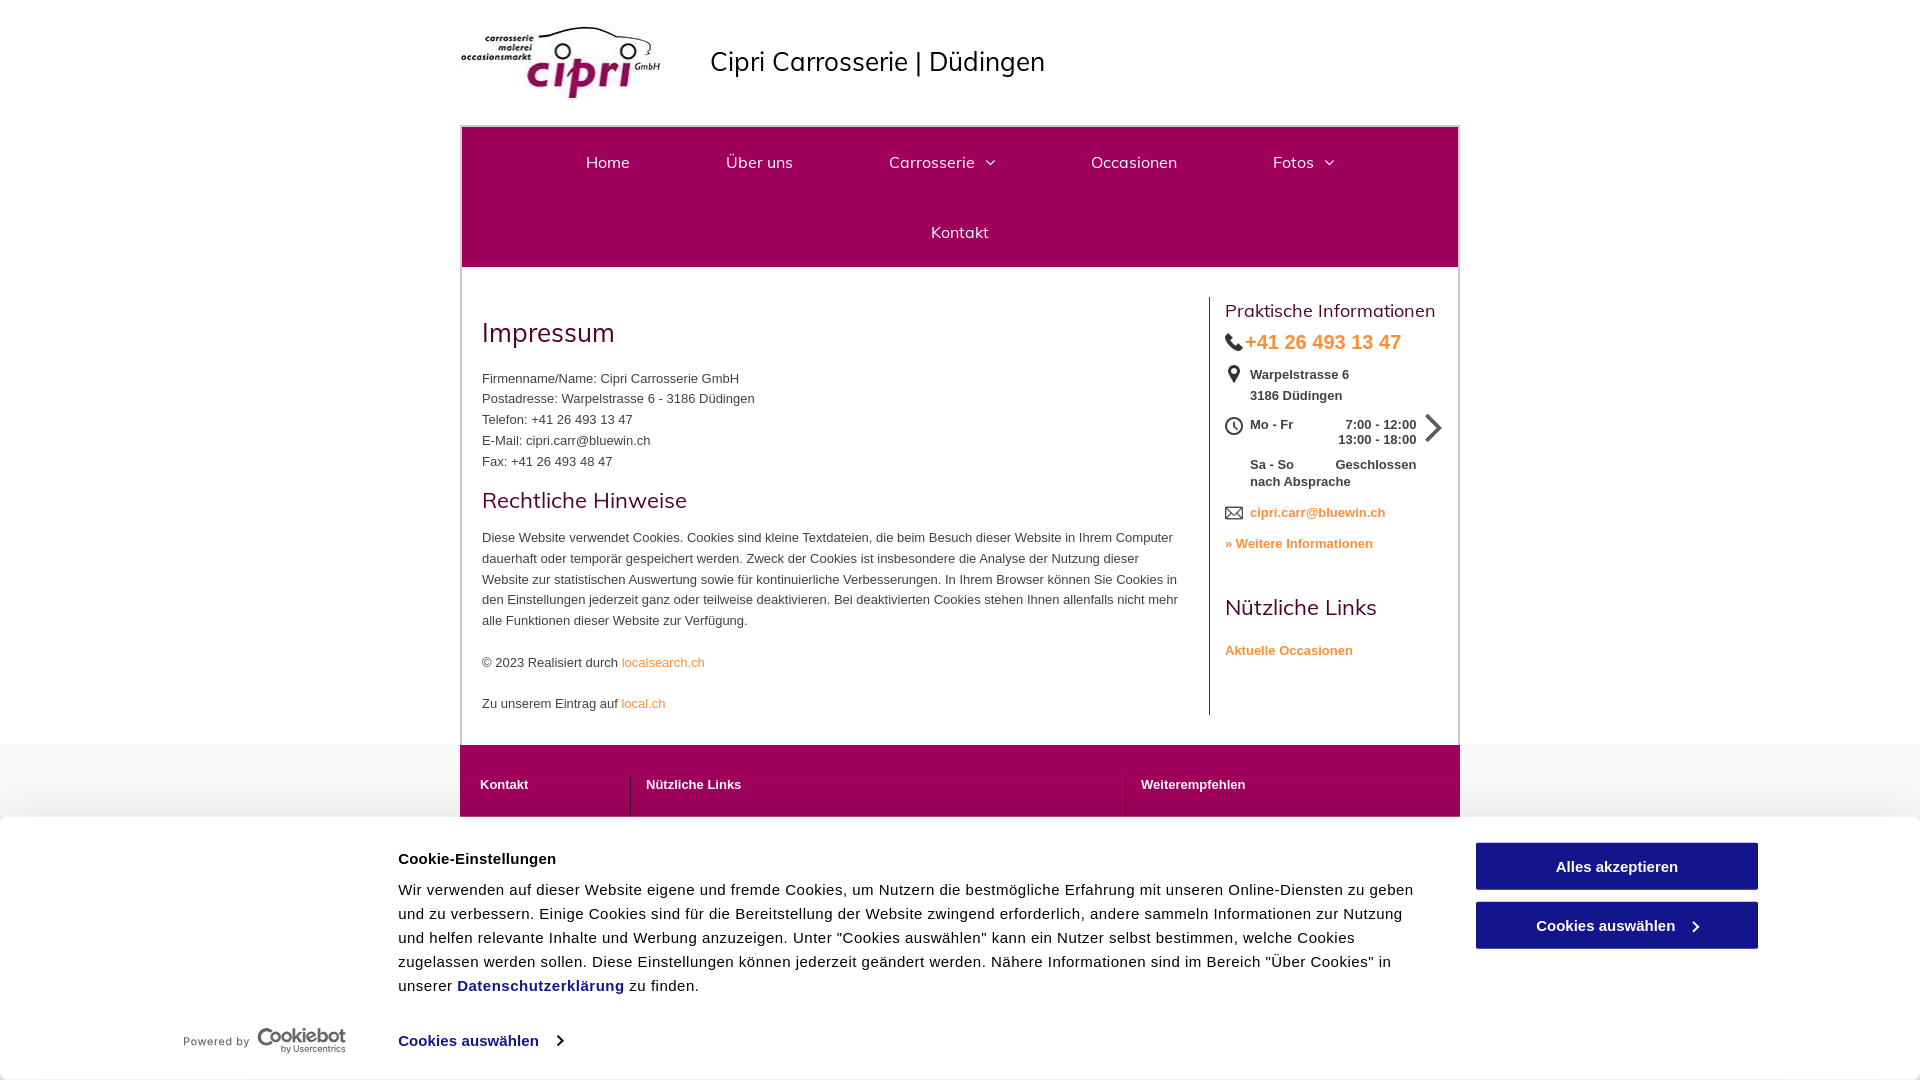  Describe the element at coordinates (1304, 162) in the screenshot. I see `Fotos` at that location.